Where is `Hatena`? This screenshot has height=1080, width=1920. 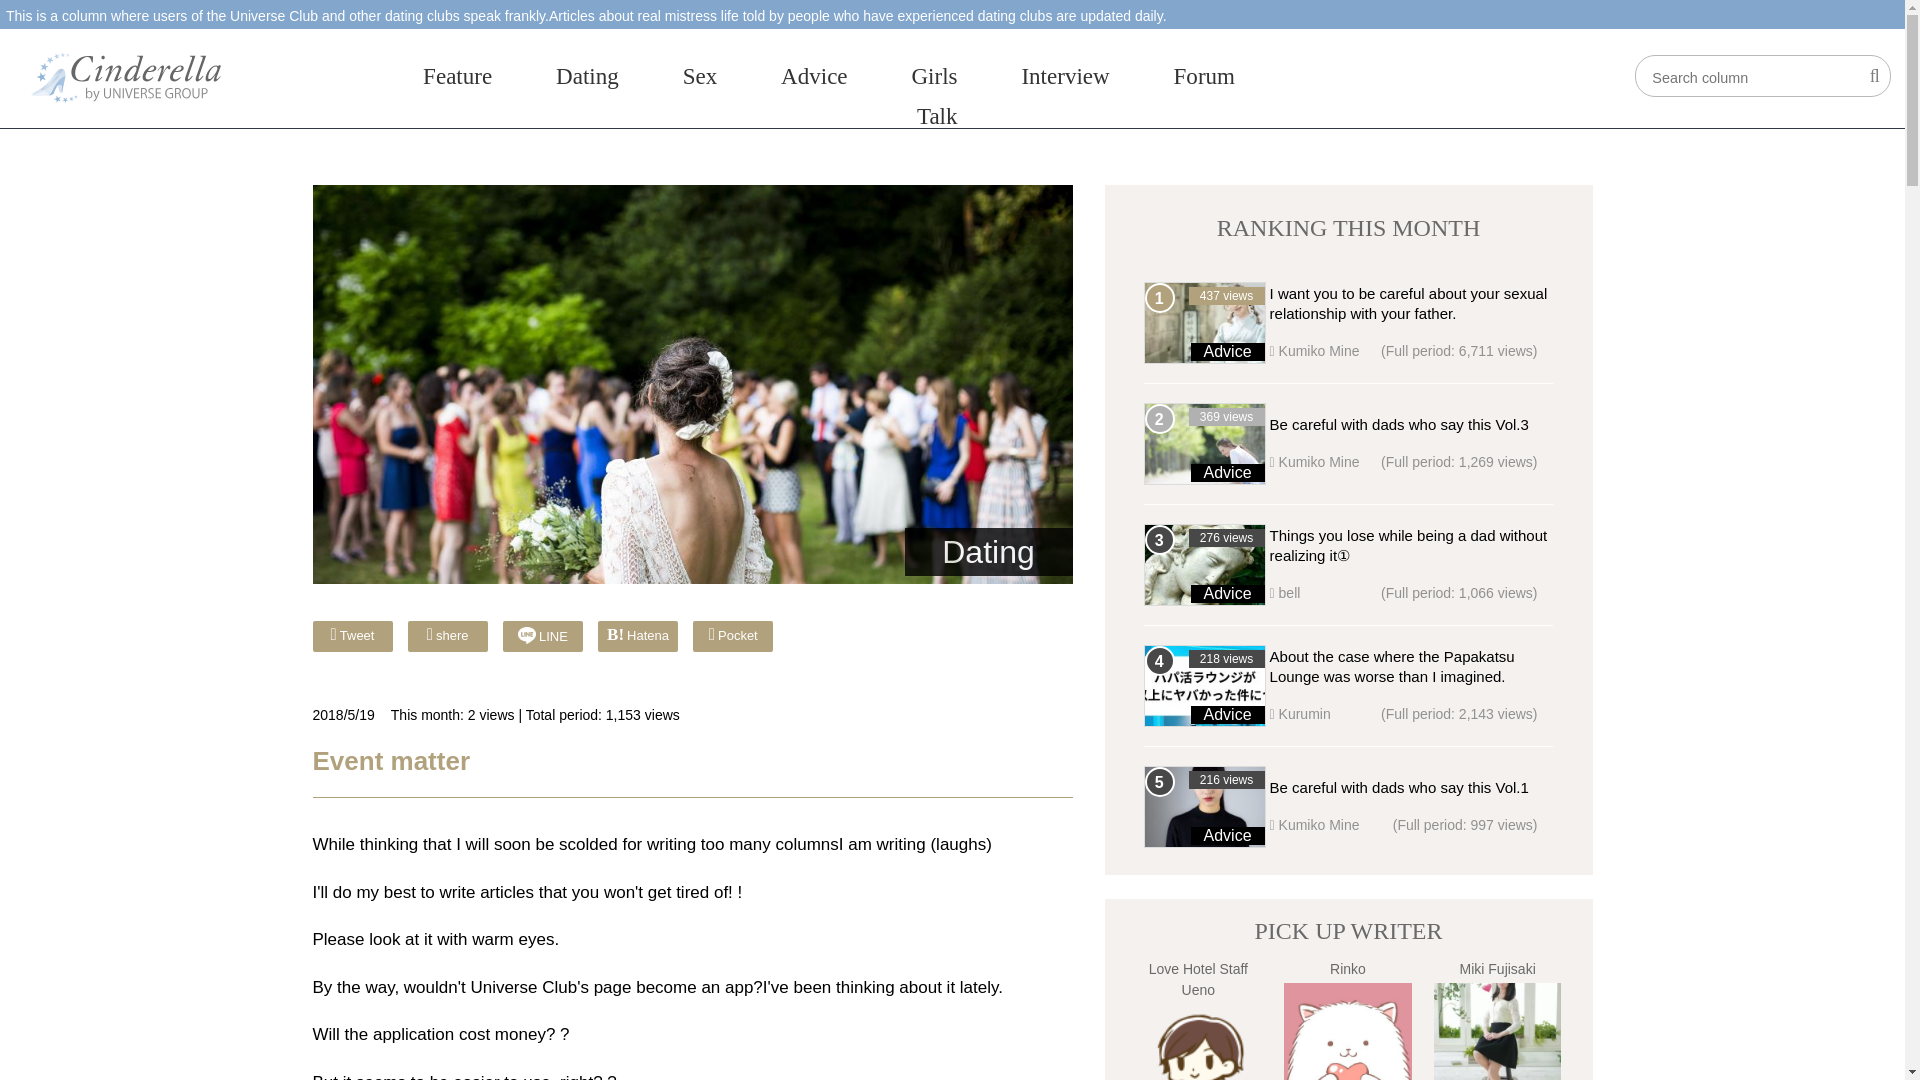
Hatena is located at coordinates (637, 634).